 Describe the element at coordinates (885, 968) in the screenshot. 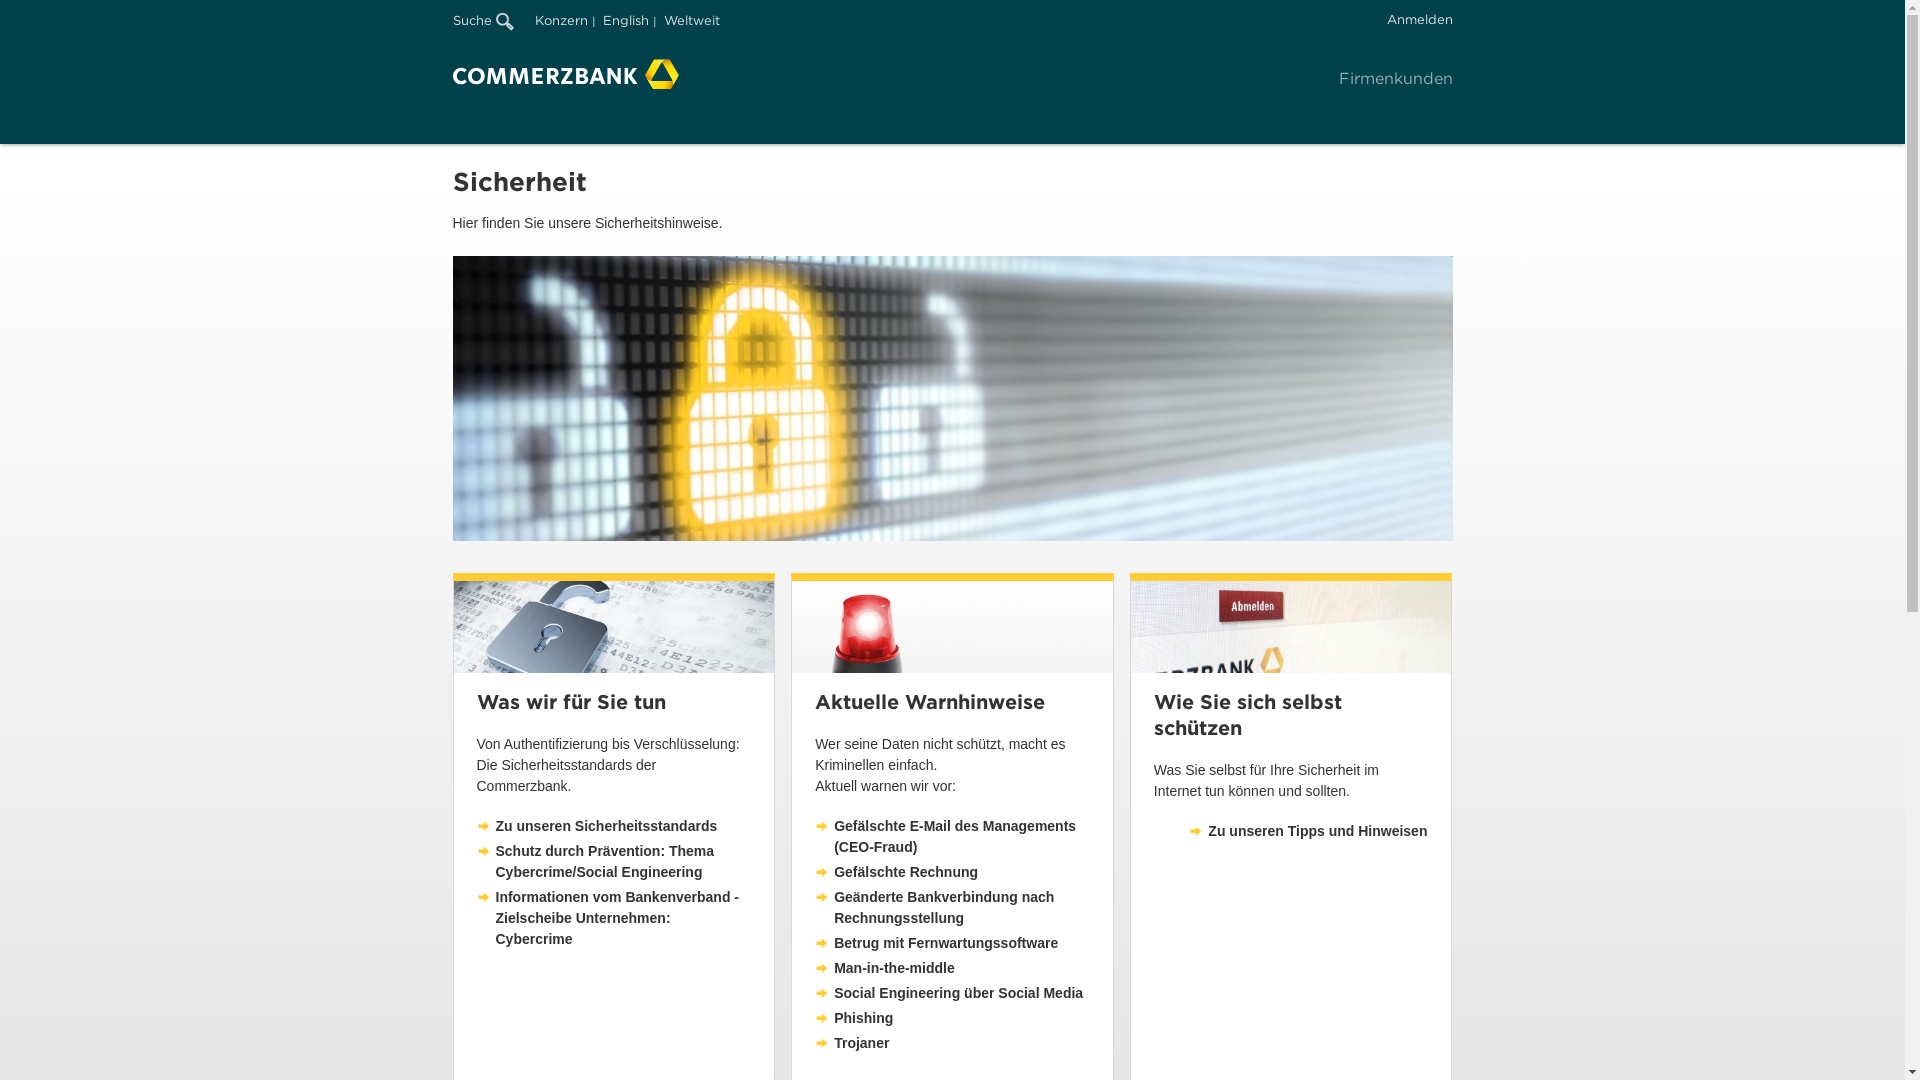

I see `Man-in-the-middle` at that location.